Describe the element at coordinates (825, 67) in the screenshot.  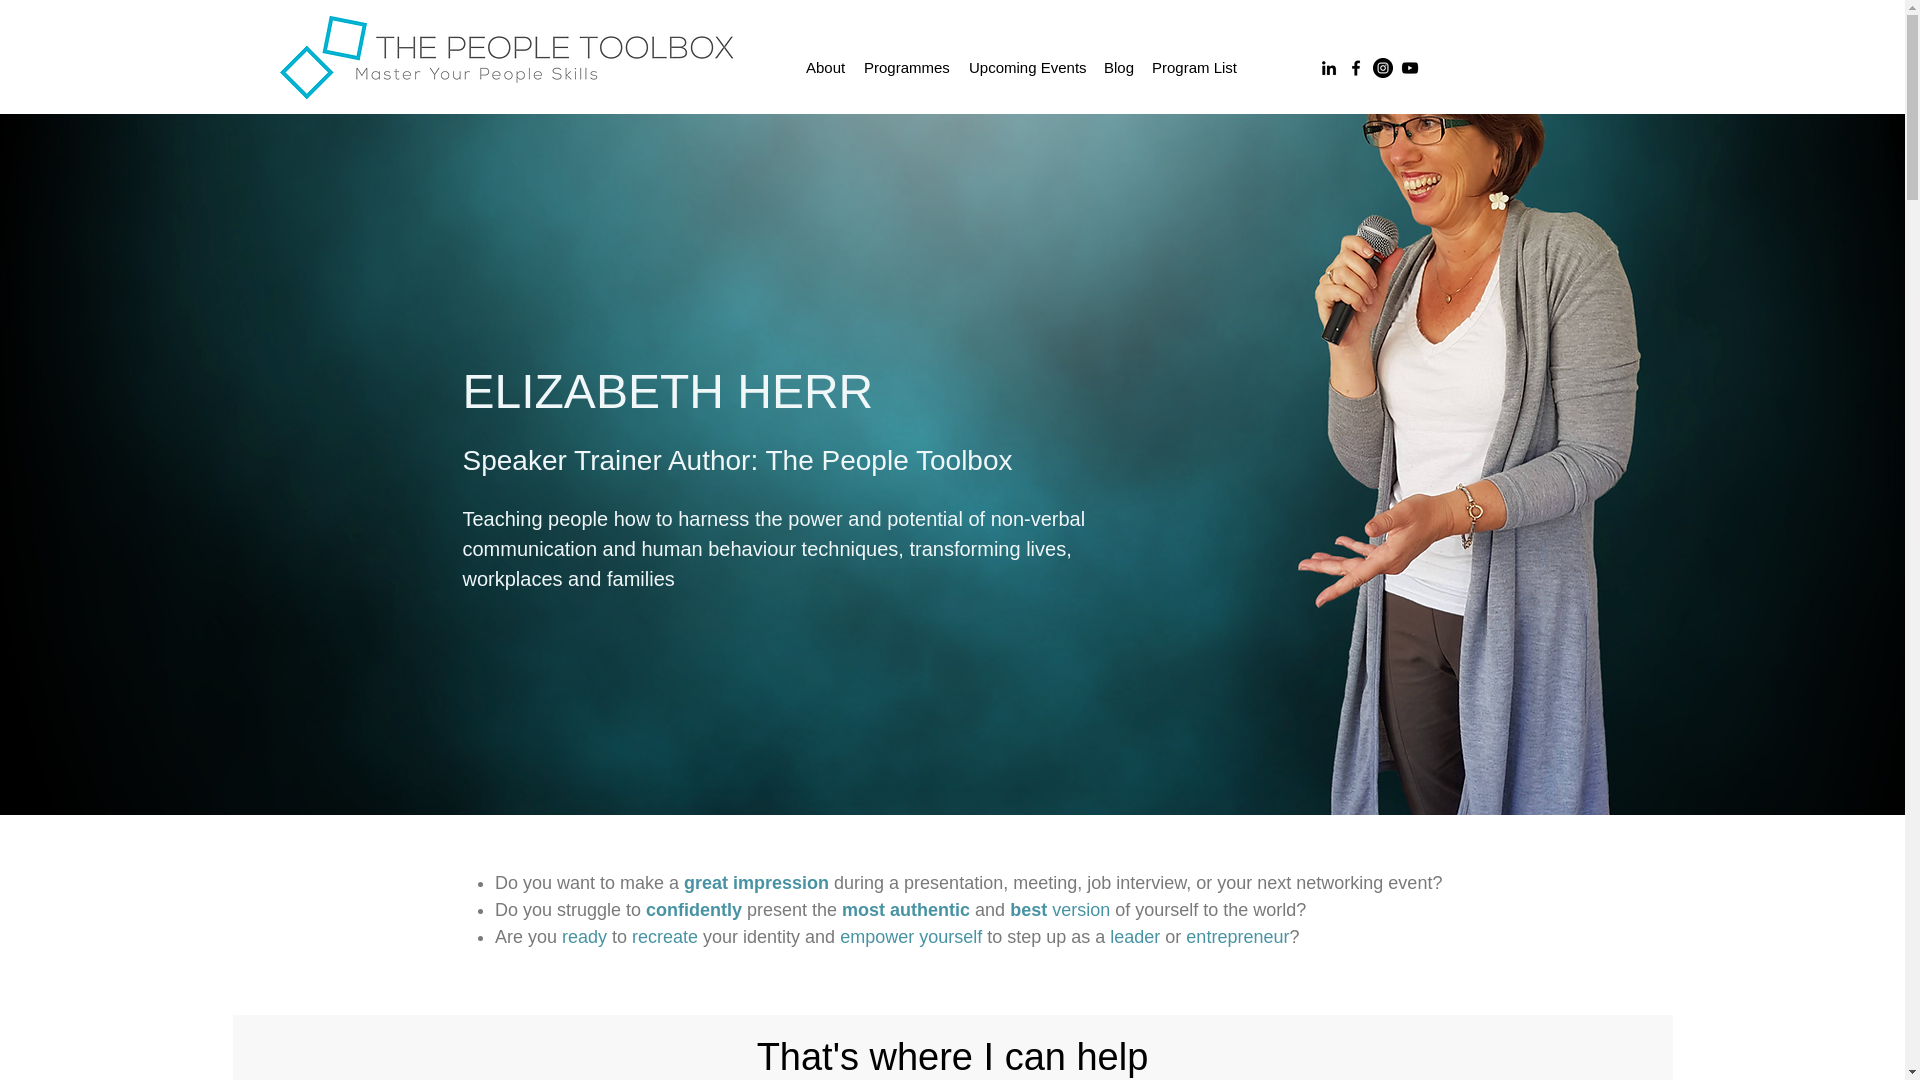
I see `About` at that location.